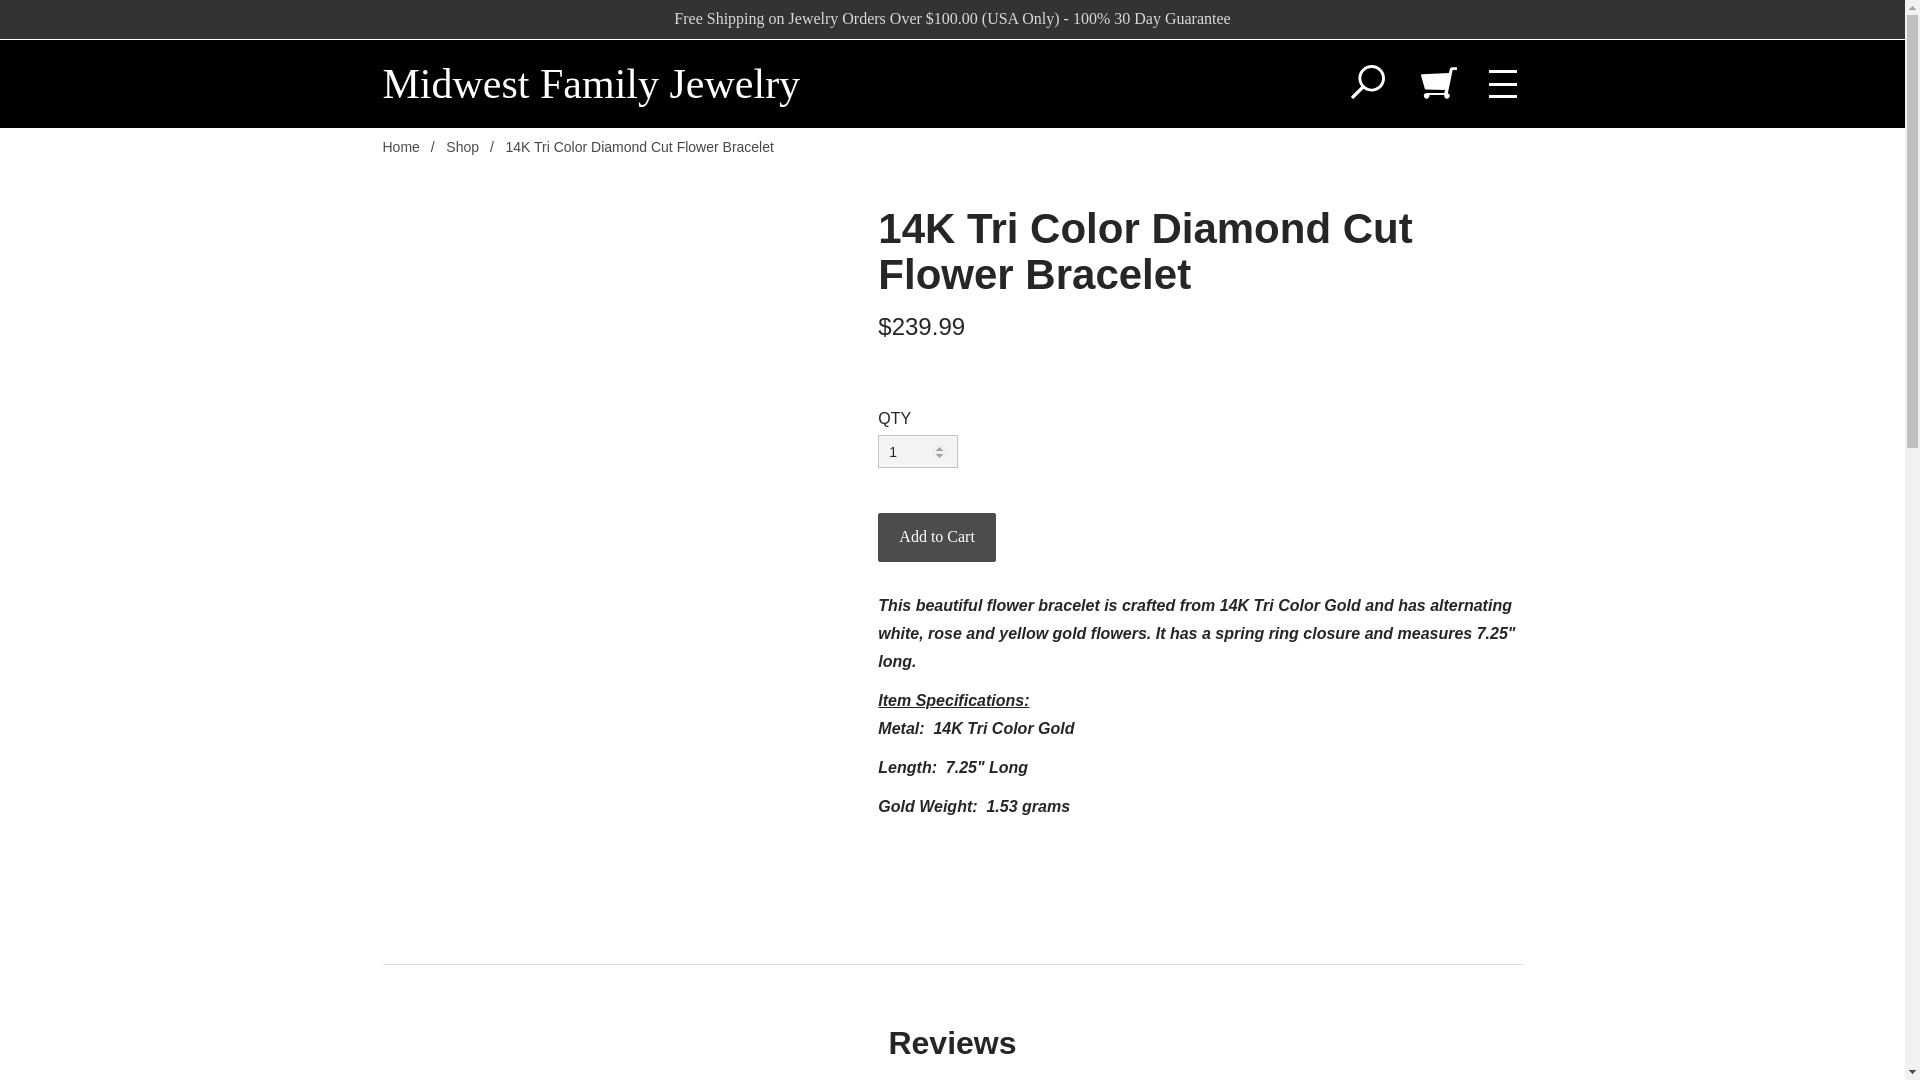 Image resolution: width=1920 pixels, height=1080 pixels. What do you see at coordinates (400, 147) in the screenshot?
I see `Home` at bounding box center [400, 147].